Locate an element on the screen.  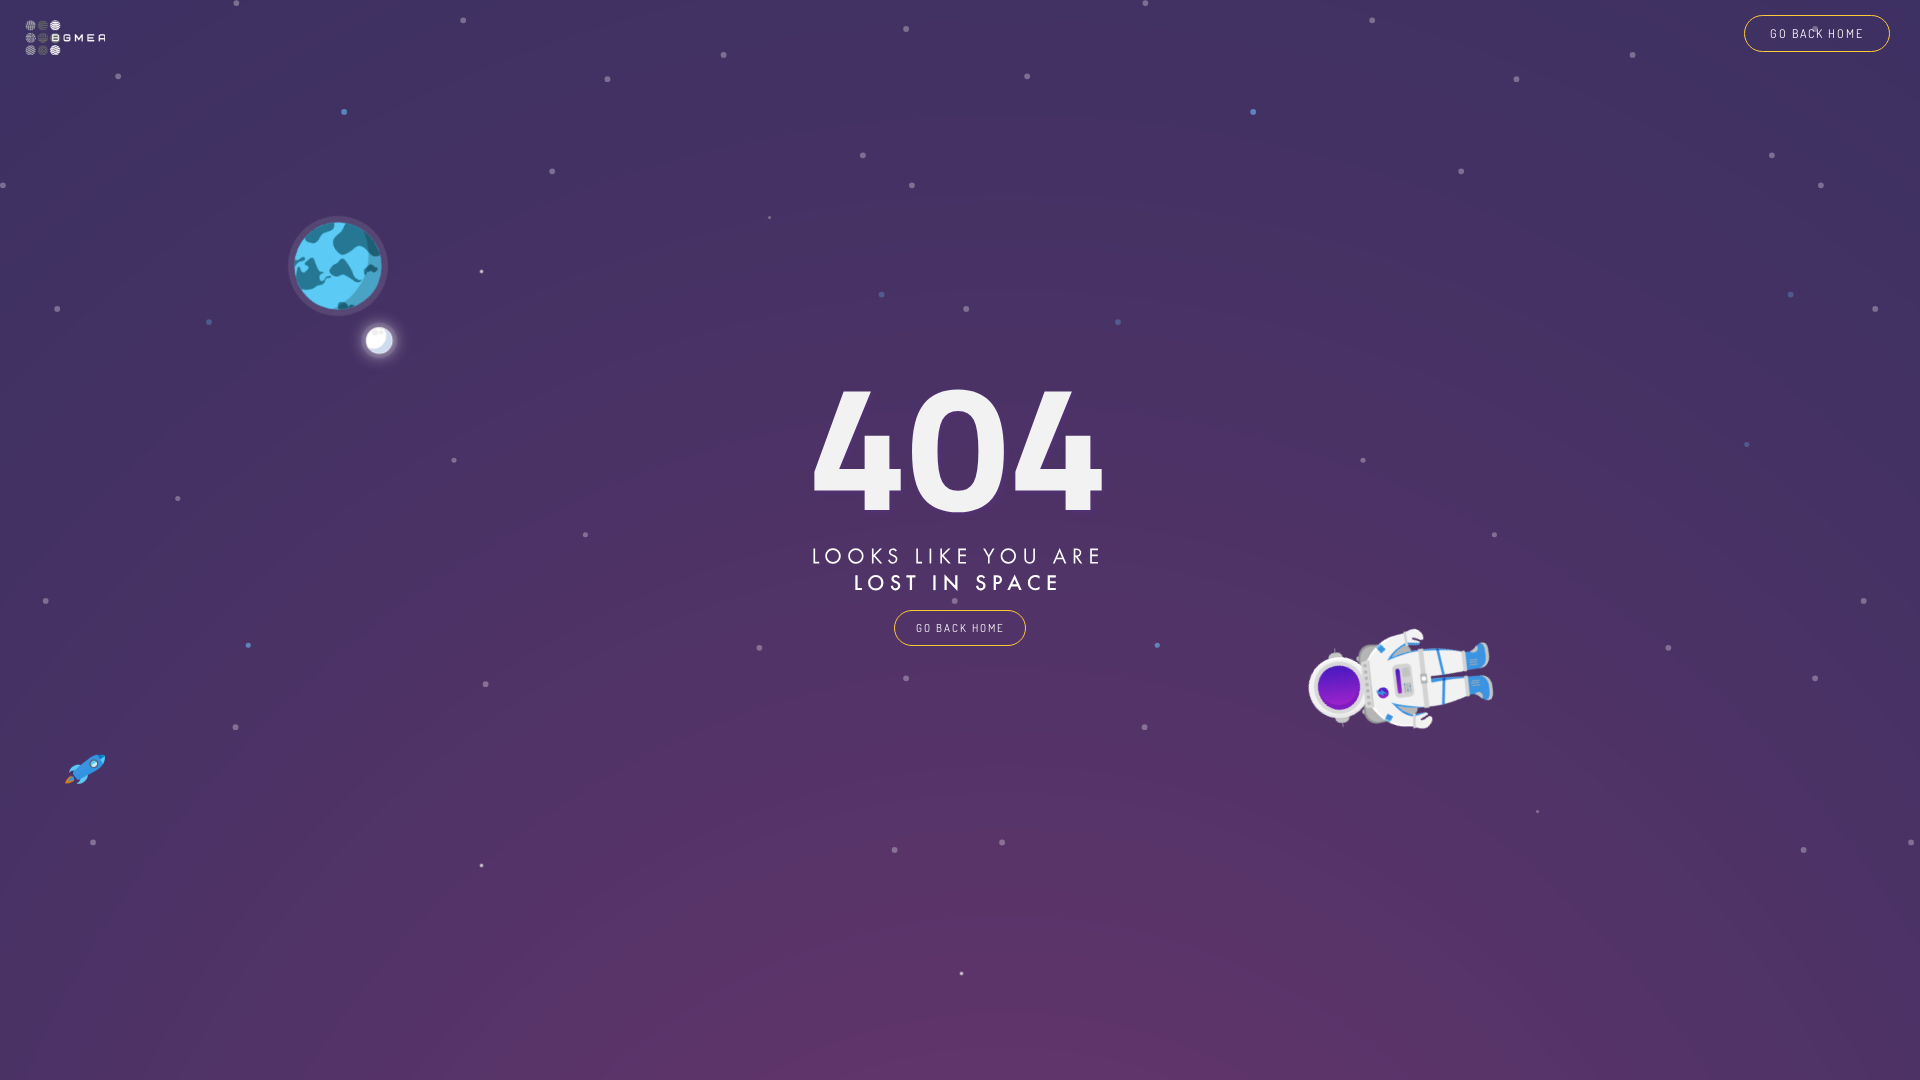
GO BACK HOME is located at coordinates (960, 628).